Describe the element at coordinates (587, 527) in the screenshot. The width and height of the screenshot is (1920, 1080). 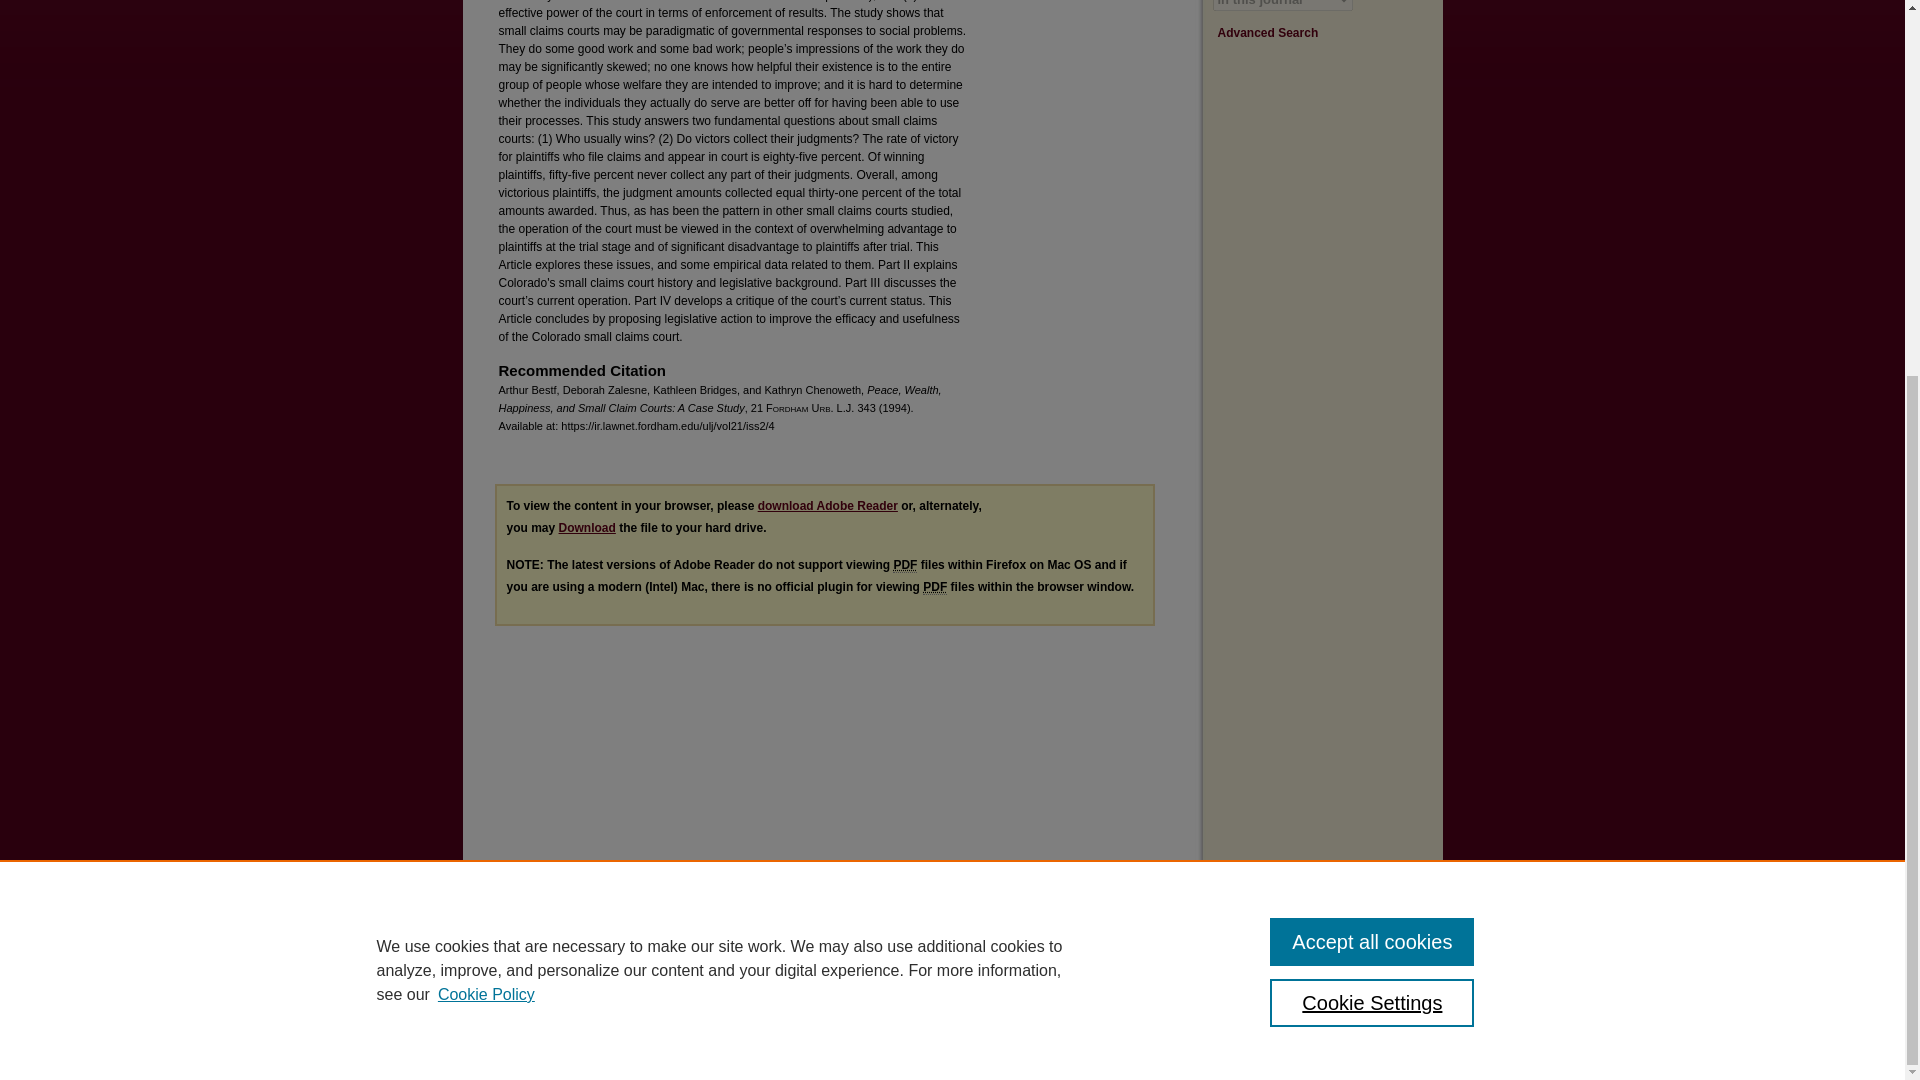
I see `Download` at that location.